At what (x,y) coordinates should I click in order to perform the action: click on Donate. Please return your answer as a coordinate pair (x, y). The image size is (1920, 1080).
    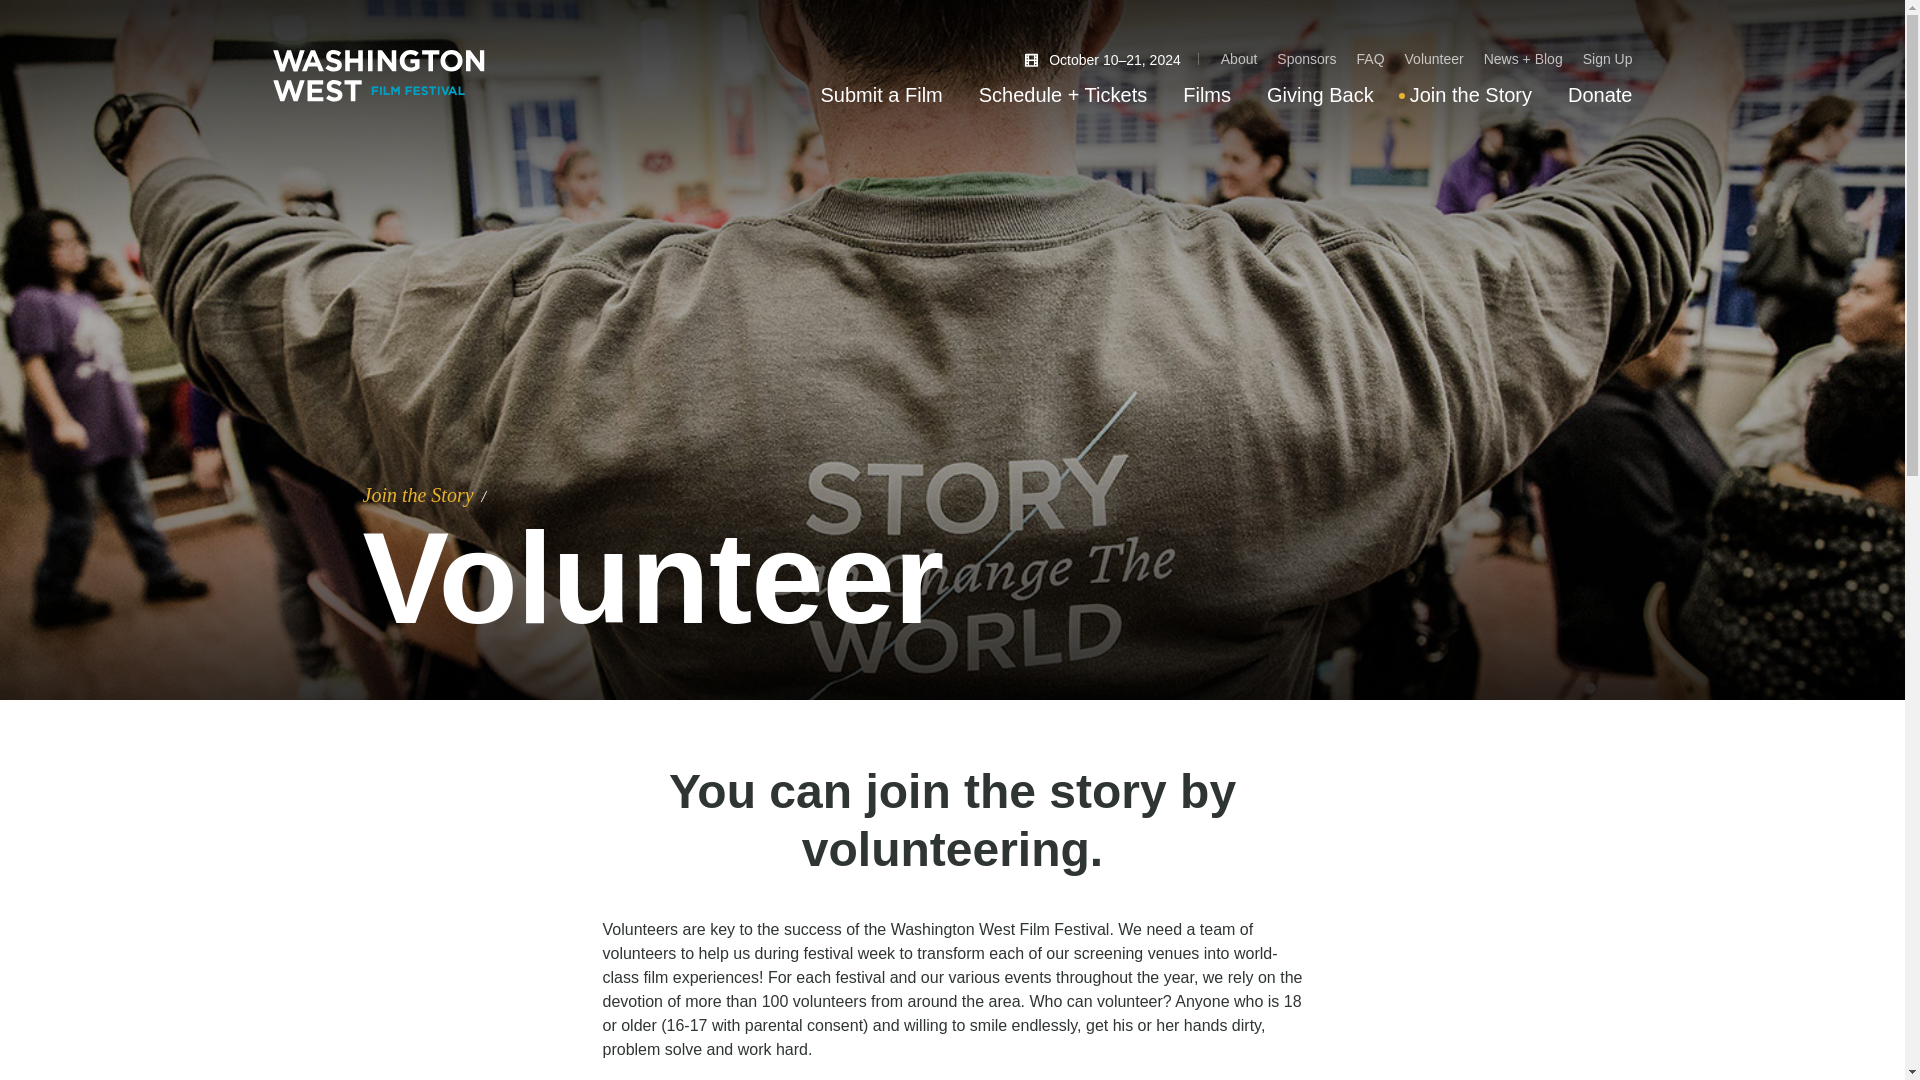
    Looking at the image, I should click on (1600, 94).